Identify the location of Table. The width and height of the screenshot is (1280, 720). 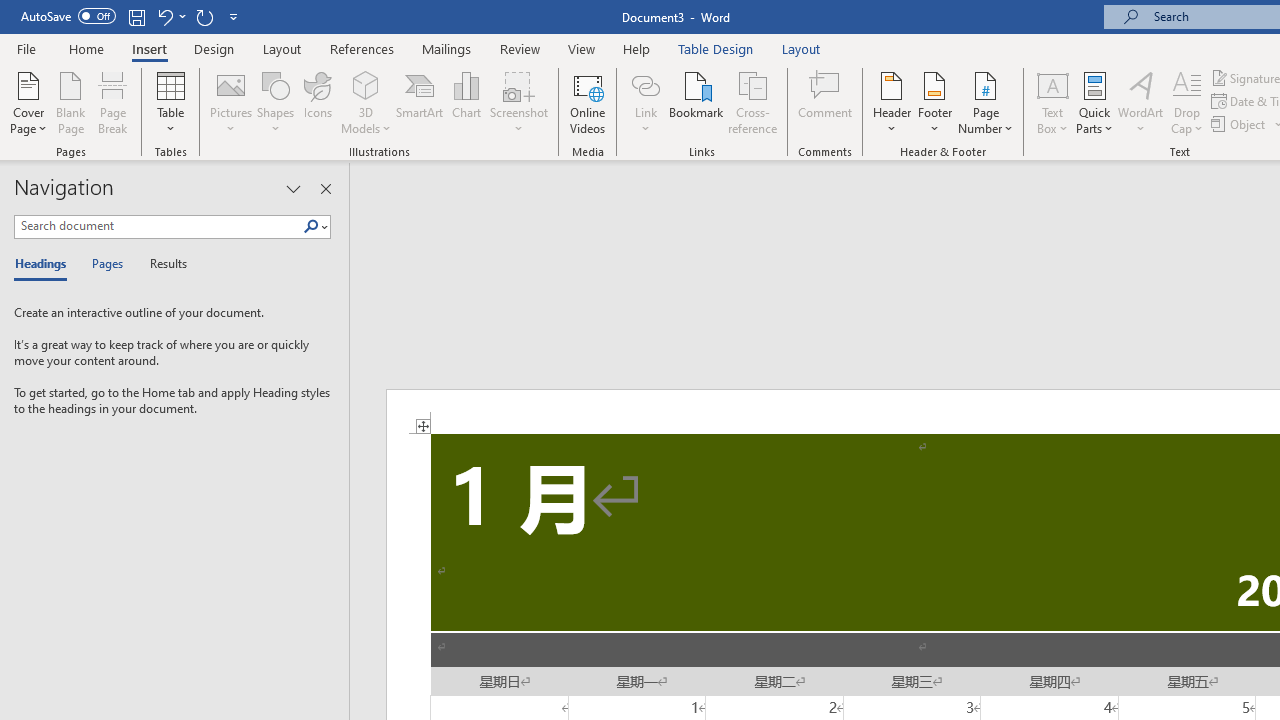
(170, 102).